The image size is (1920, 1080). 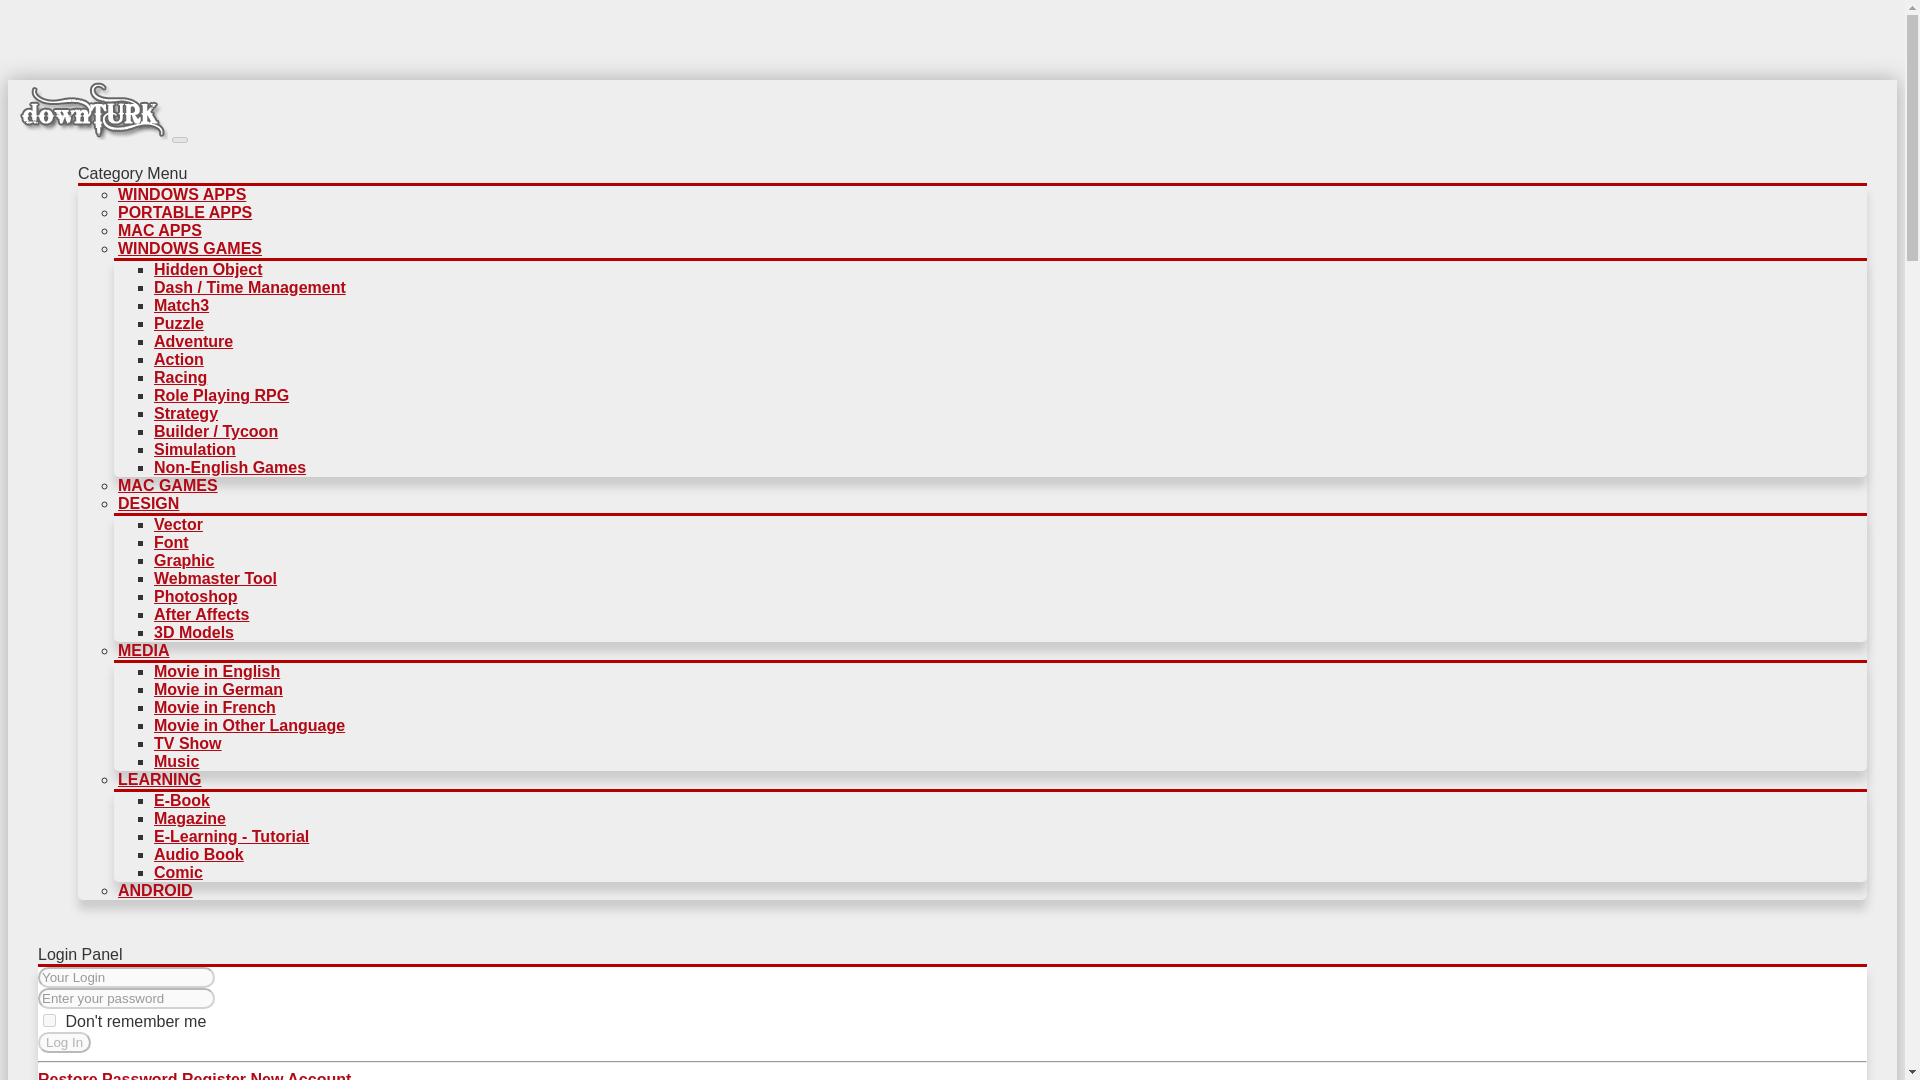 I want to click on Match3, so click(x=181, y=306).